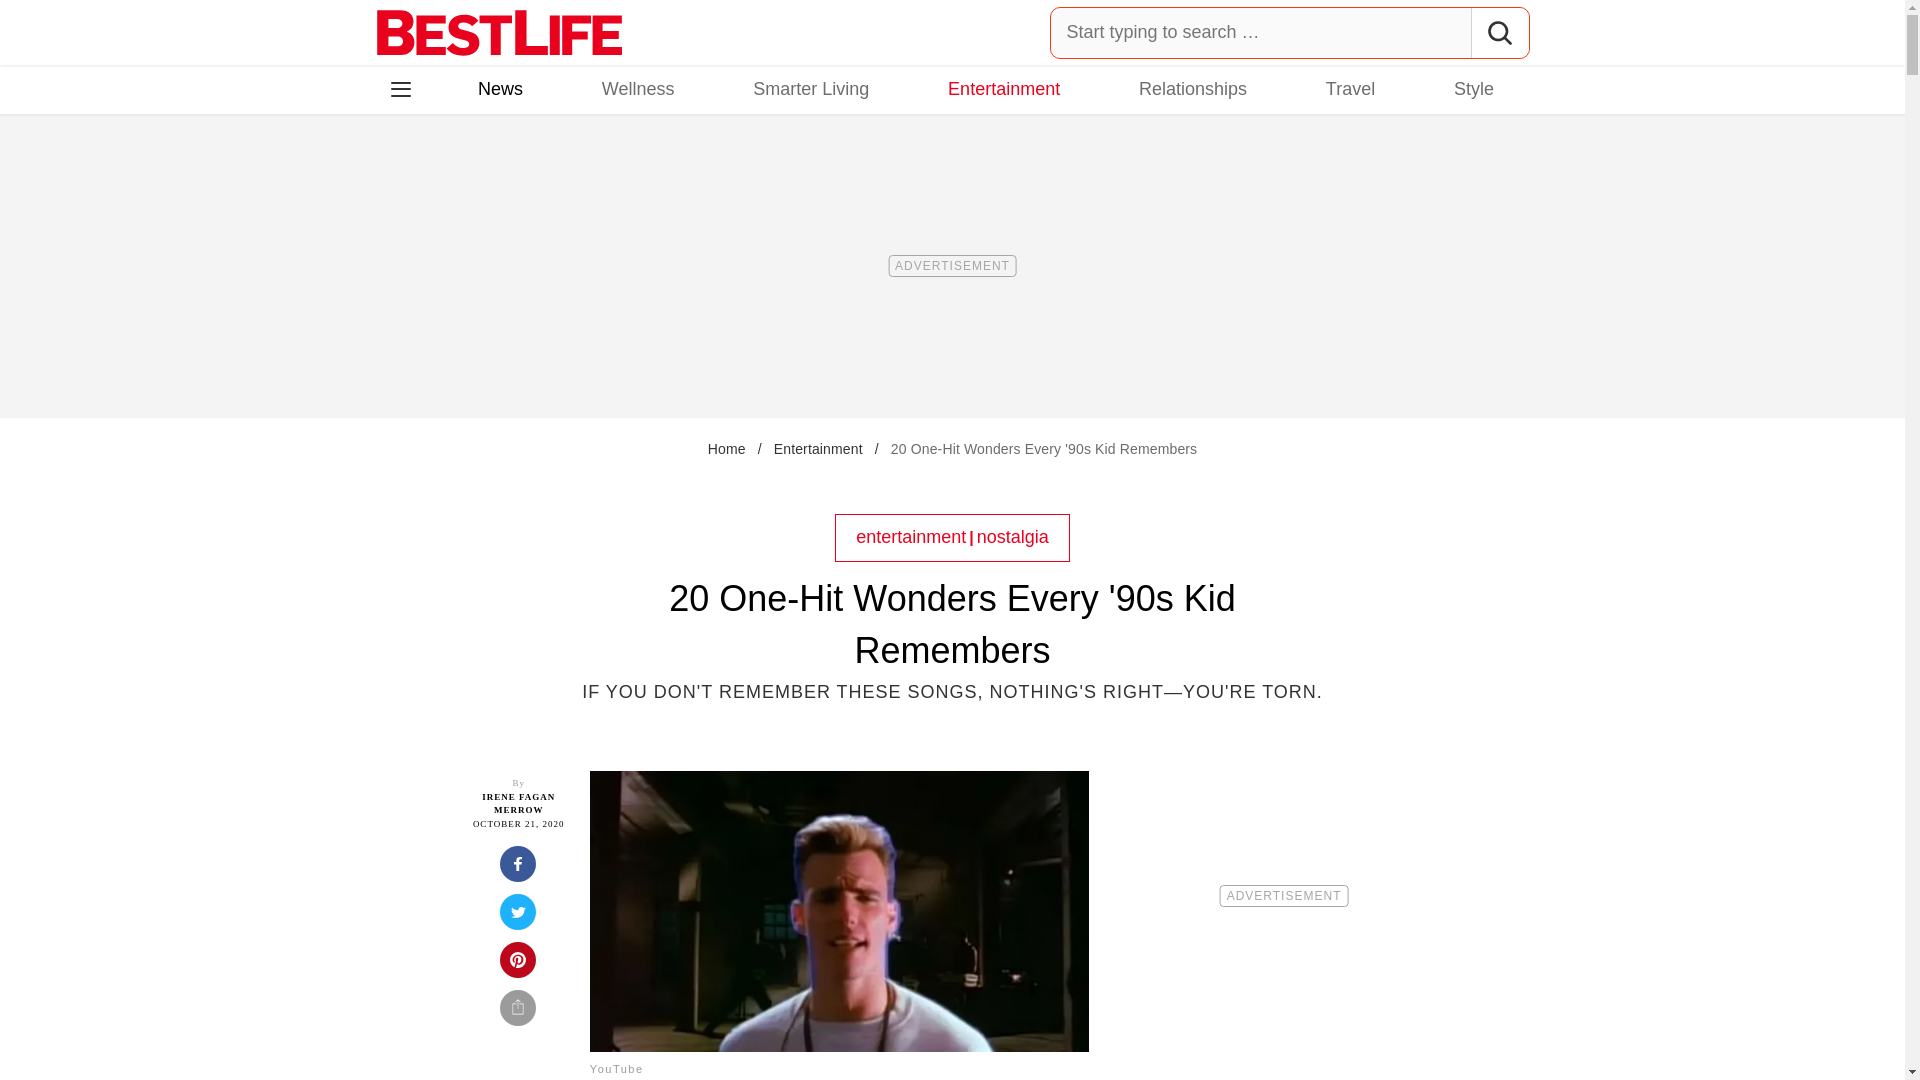 The width and height of the screenshot is (1920, 1080). What do you see at coordinates (471, 176) in the screenshot?
I see `Instagram` at bounding box center [471, 176].